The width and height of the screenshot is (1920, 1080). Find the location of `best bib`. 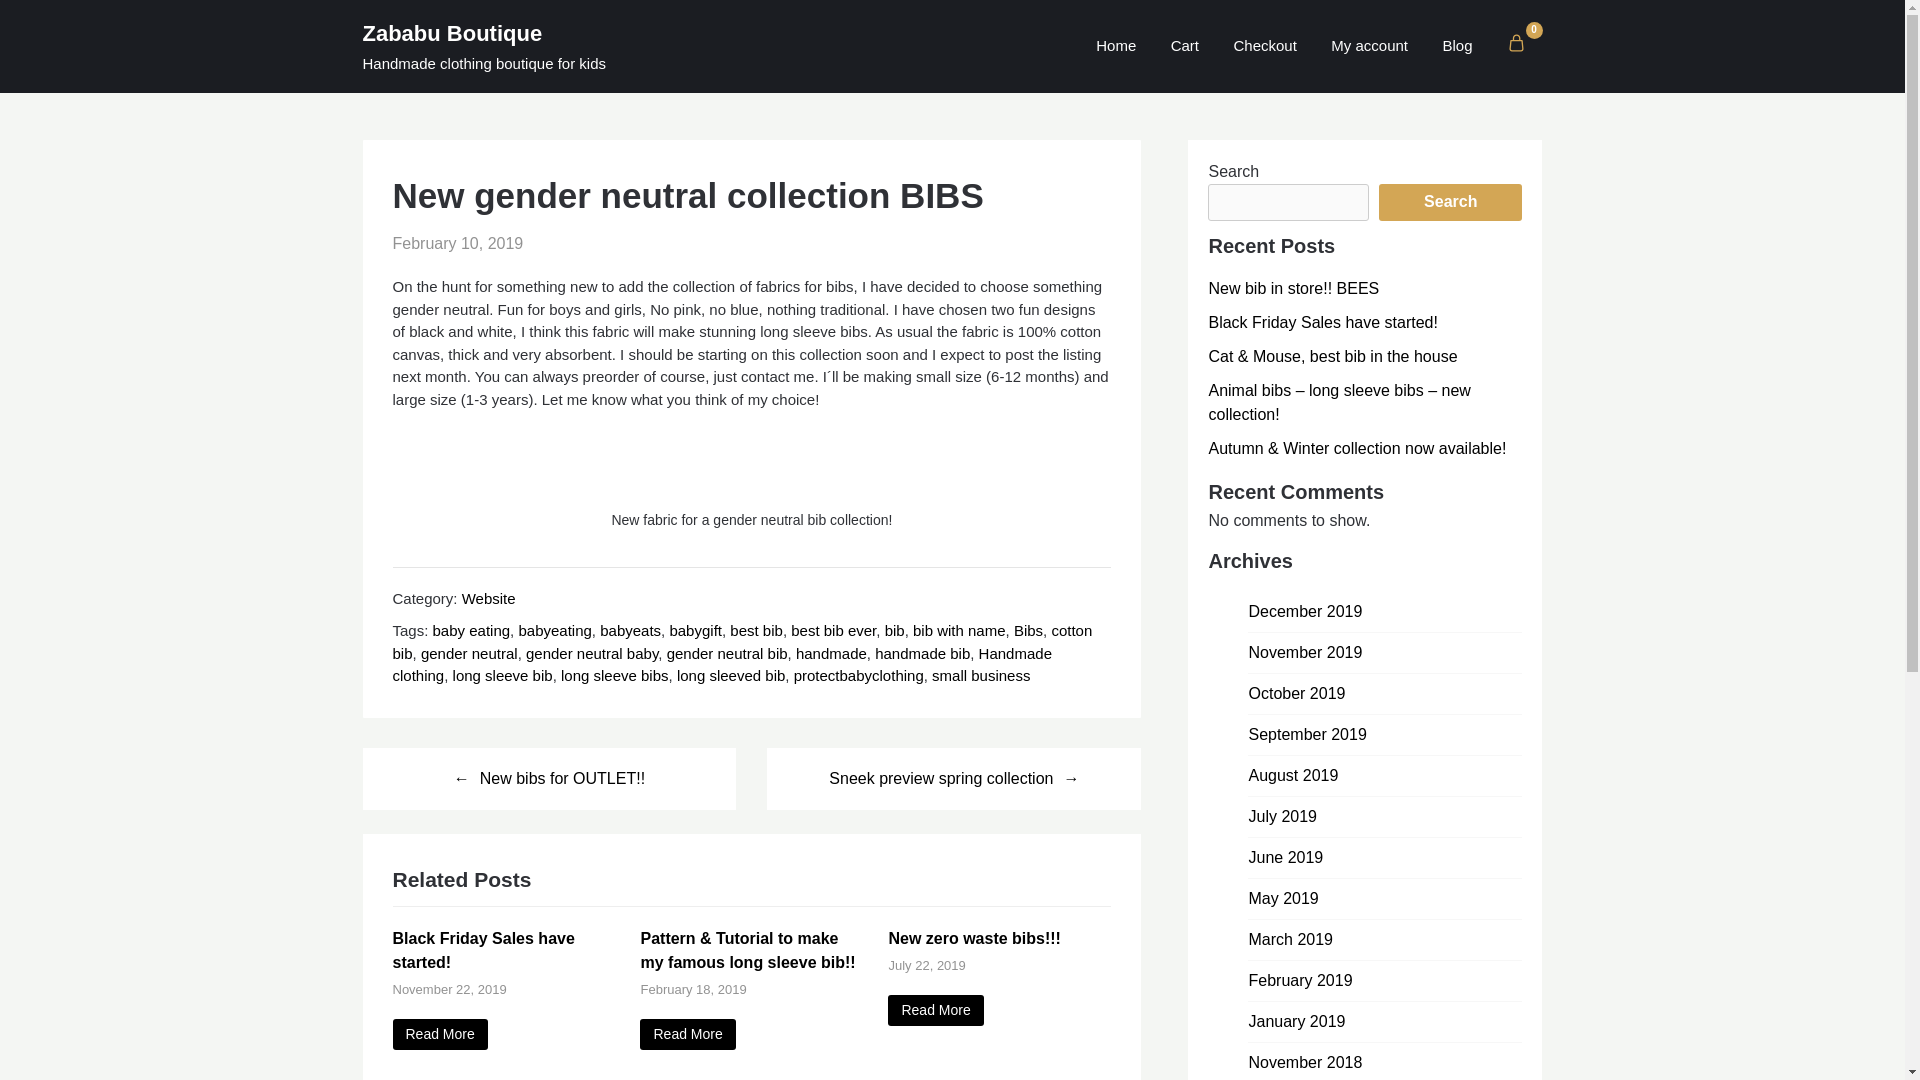

best bib is located at coordinates (756, 630).